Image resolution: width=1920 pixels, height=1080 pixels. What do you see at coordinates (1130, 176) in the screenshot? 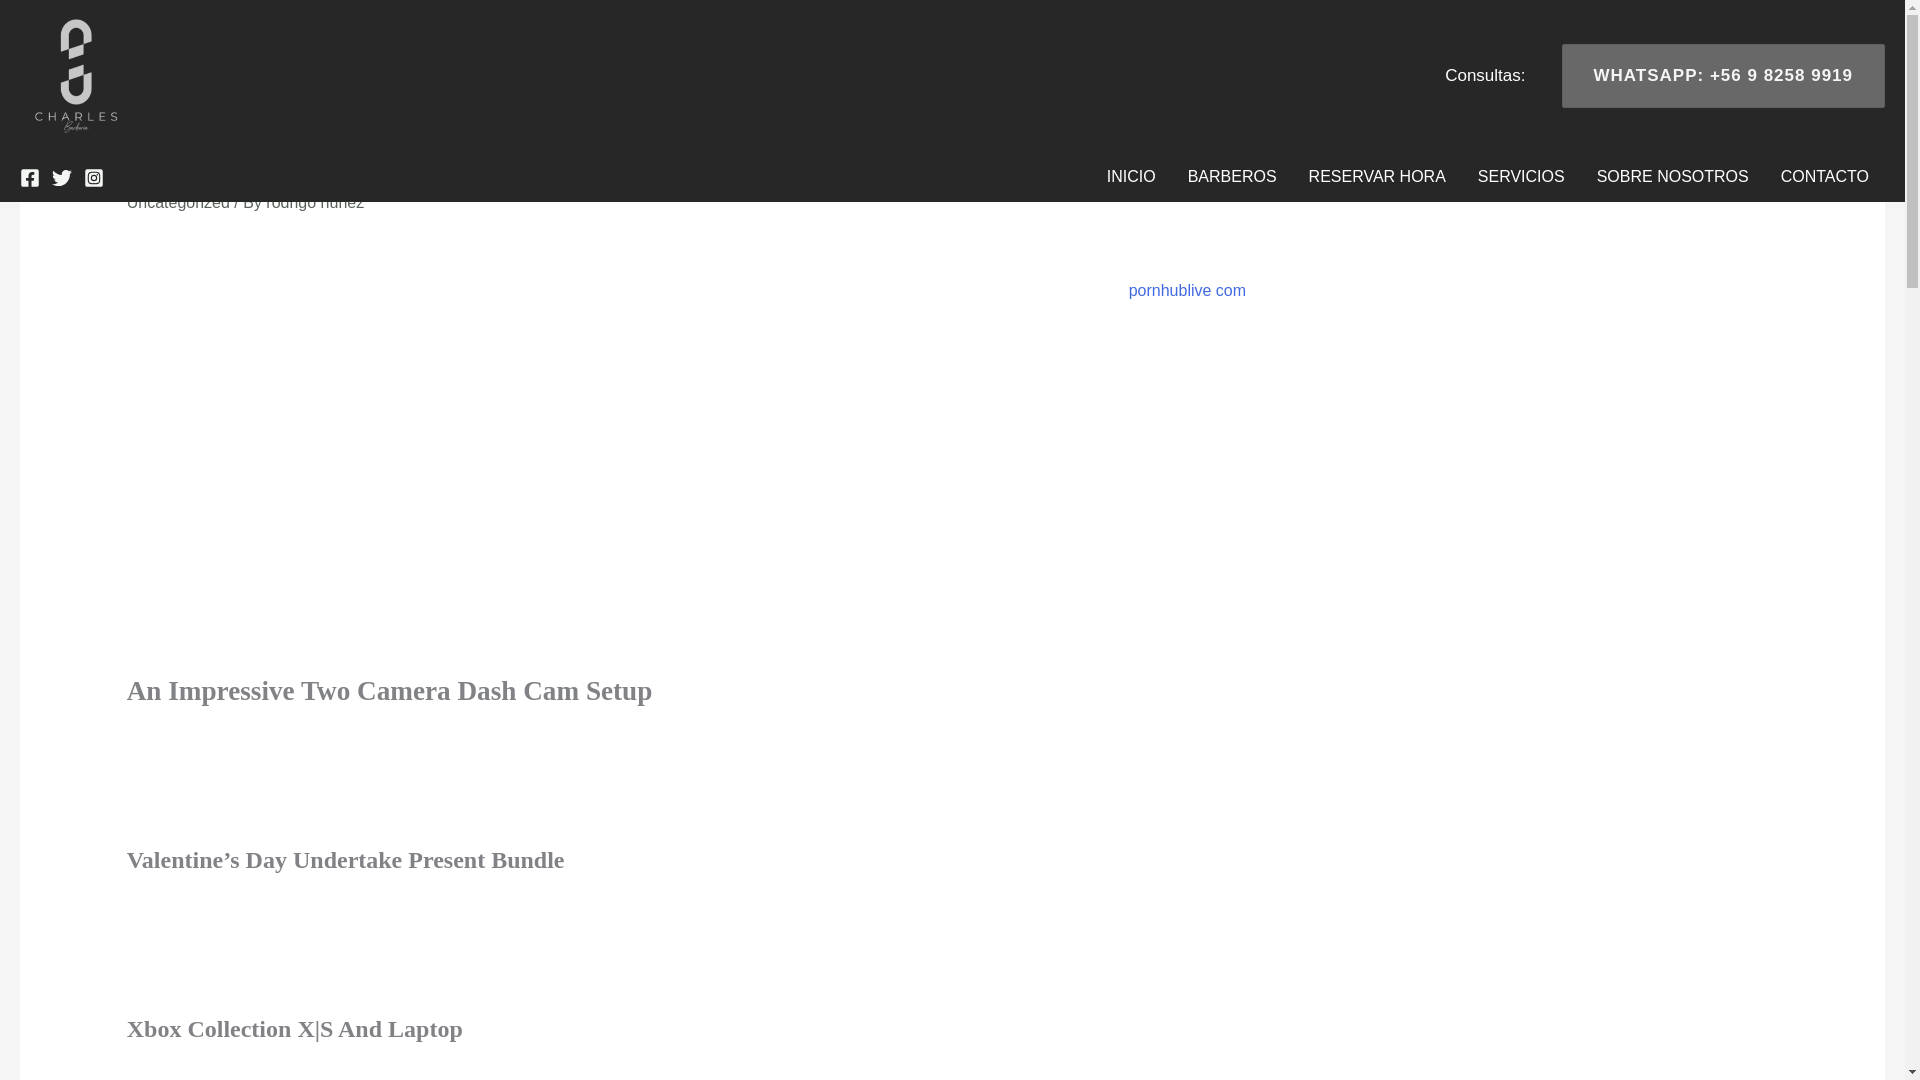
I see `INICIO` at bounding box center [1130, 176].